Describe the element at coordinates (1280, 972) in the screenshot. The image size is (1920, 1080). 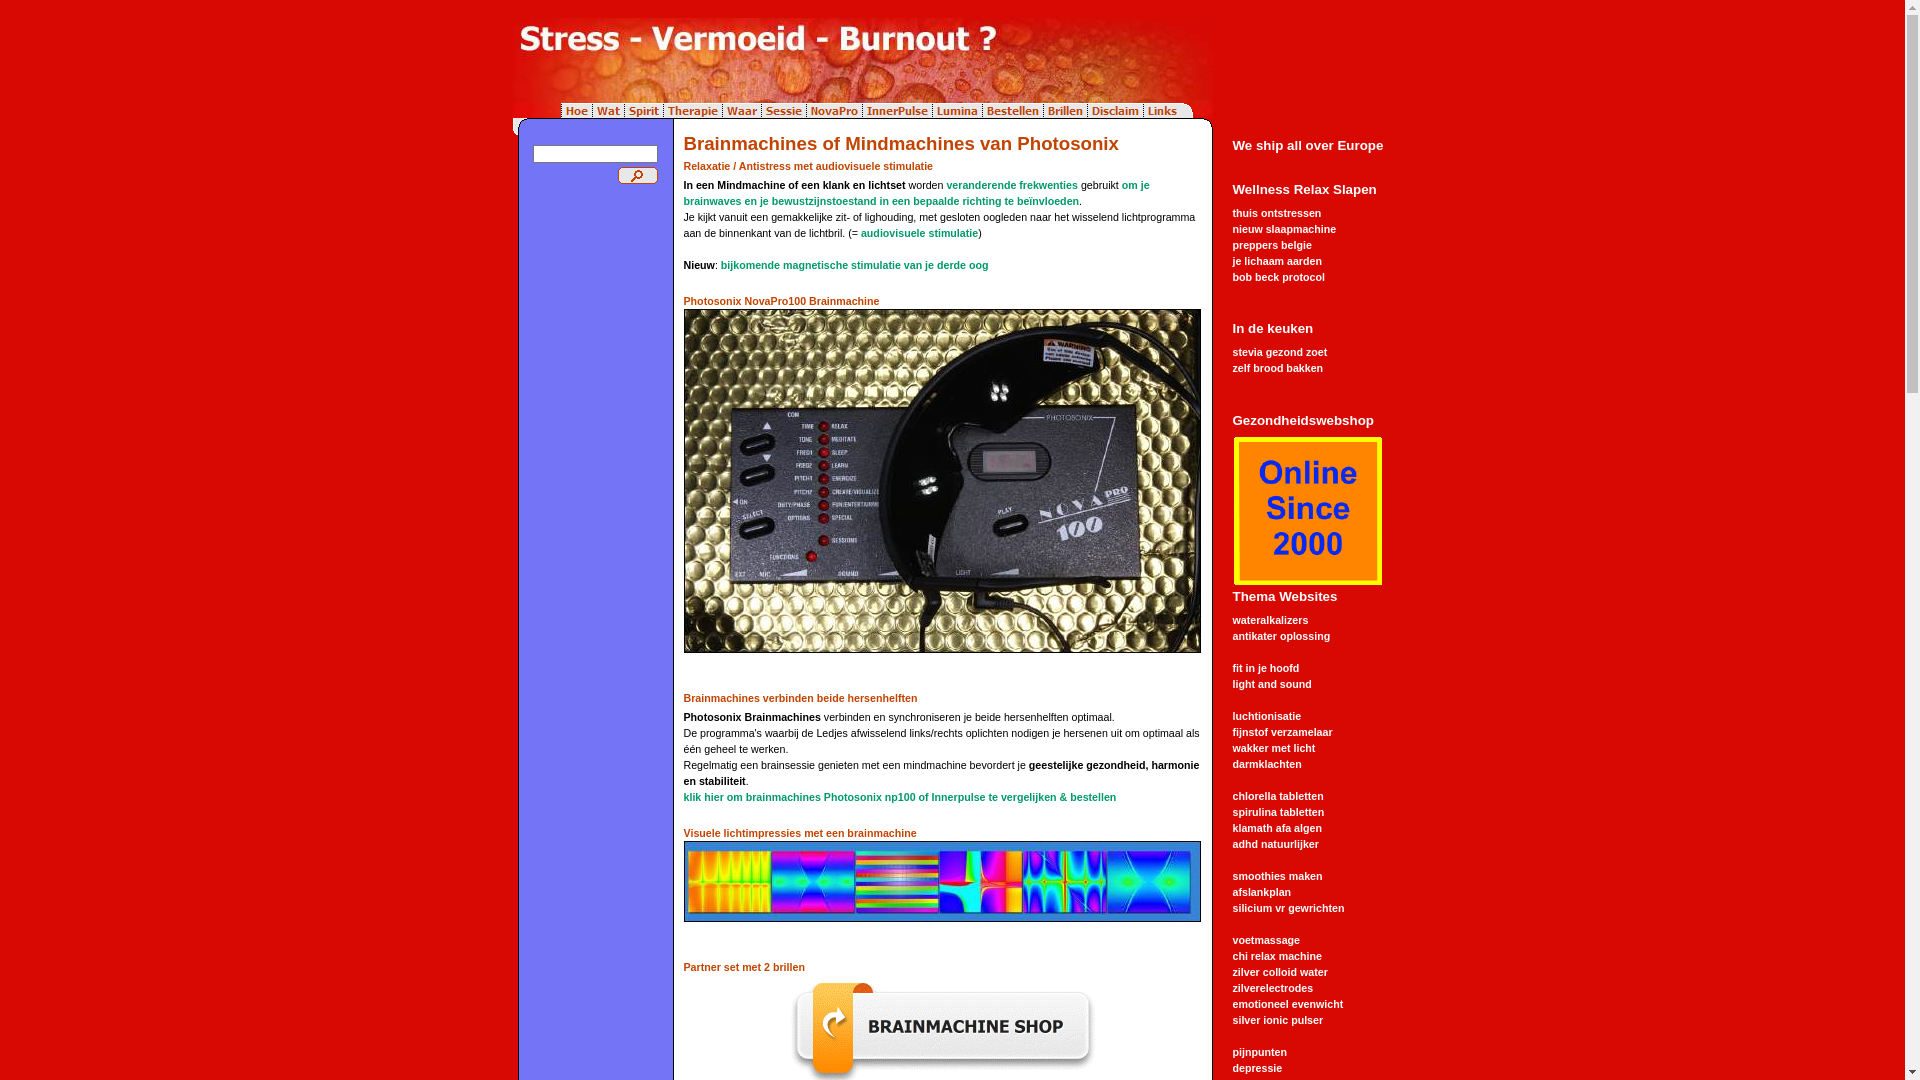
I see `zilver colloid water` at that location.